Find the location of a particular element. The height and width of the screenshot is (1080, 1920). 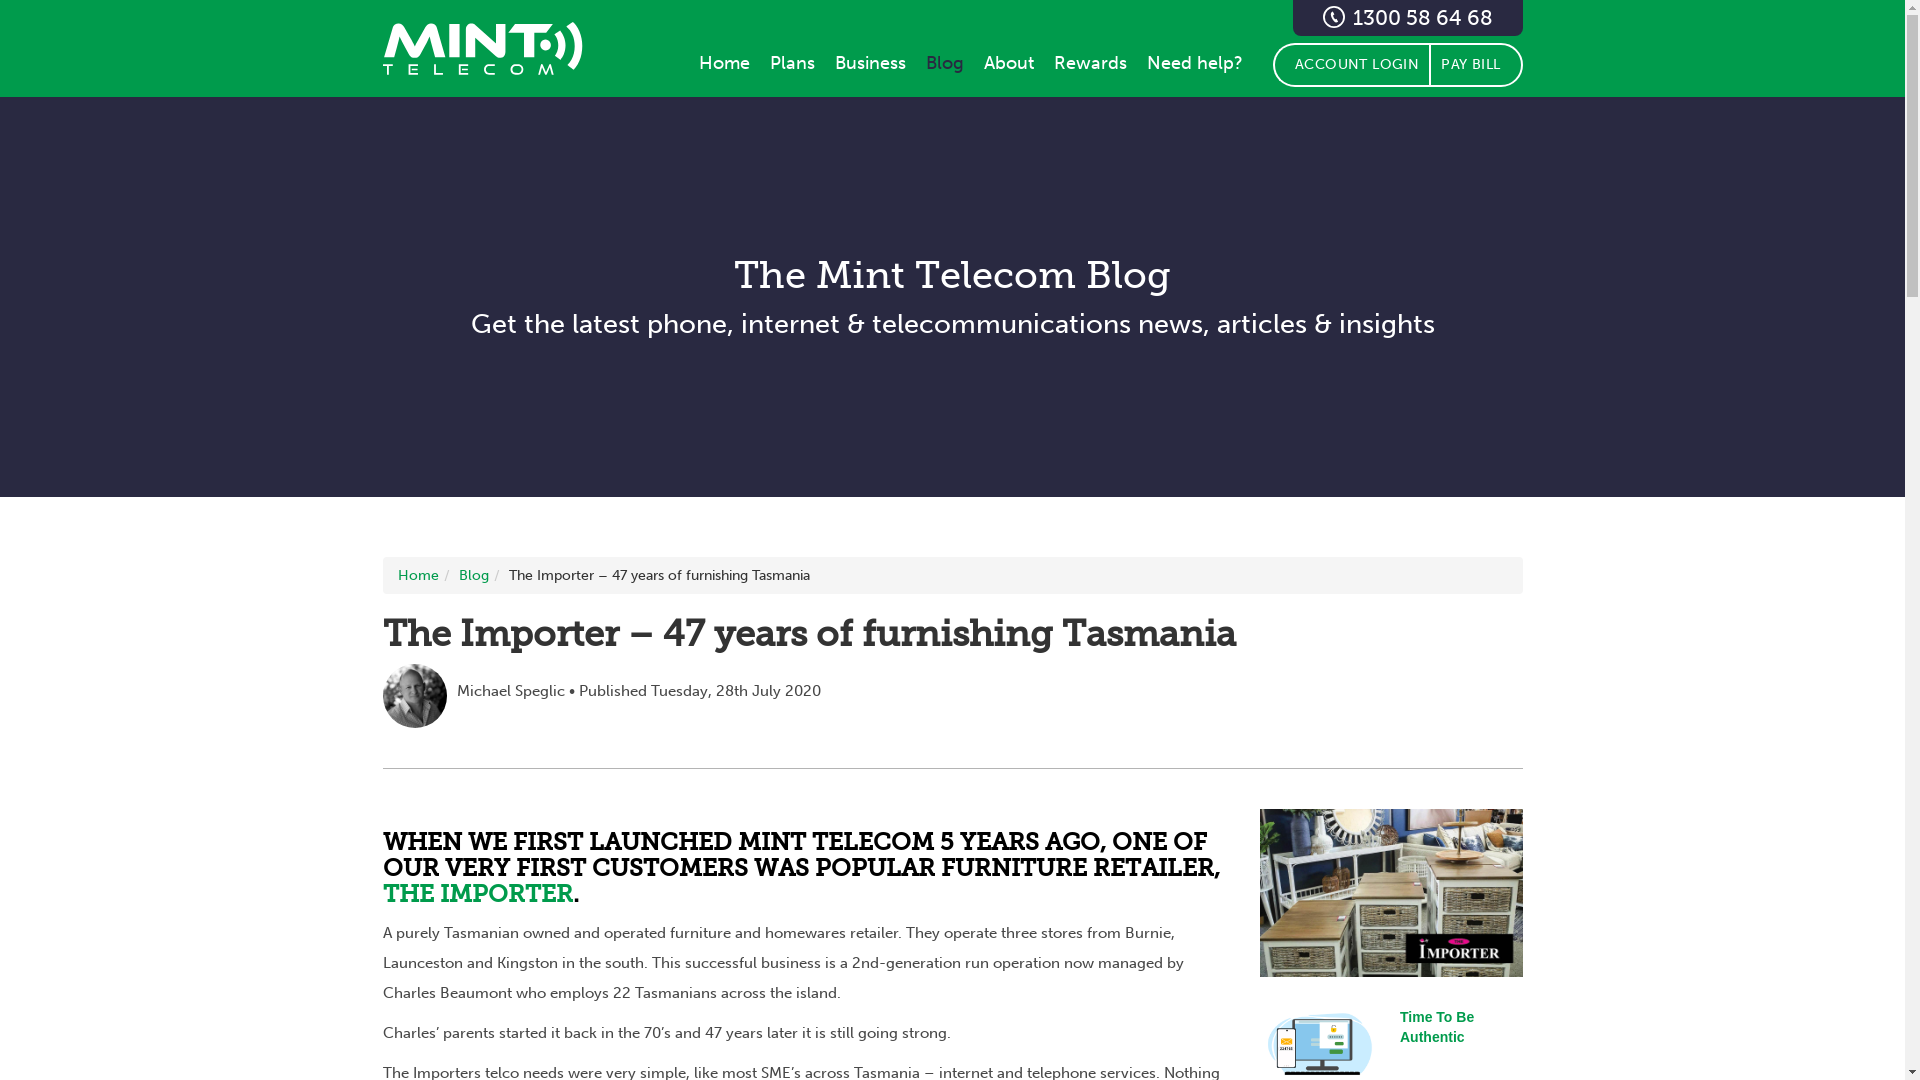

THE IMPORTER is located at coordinates (477, 894).